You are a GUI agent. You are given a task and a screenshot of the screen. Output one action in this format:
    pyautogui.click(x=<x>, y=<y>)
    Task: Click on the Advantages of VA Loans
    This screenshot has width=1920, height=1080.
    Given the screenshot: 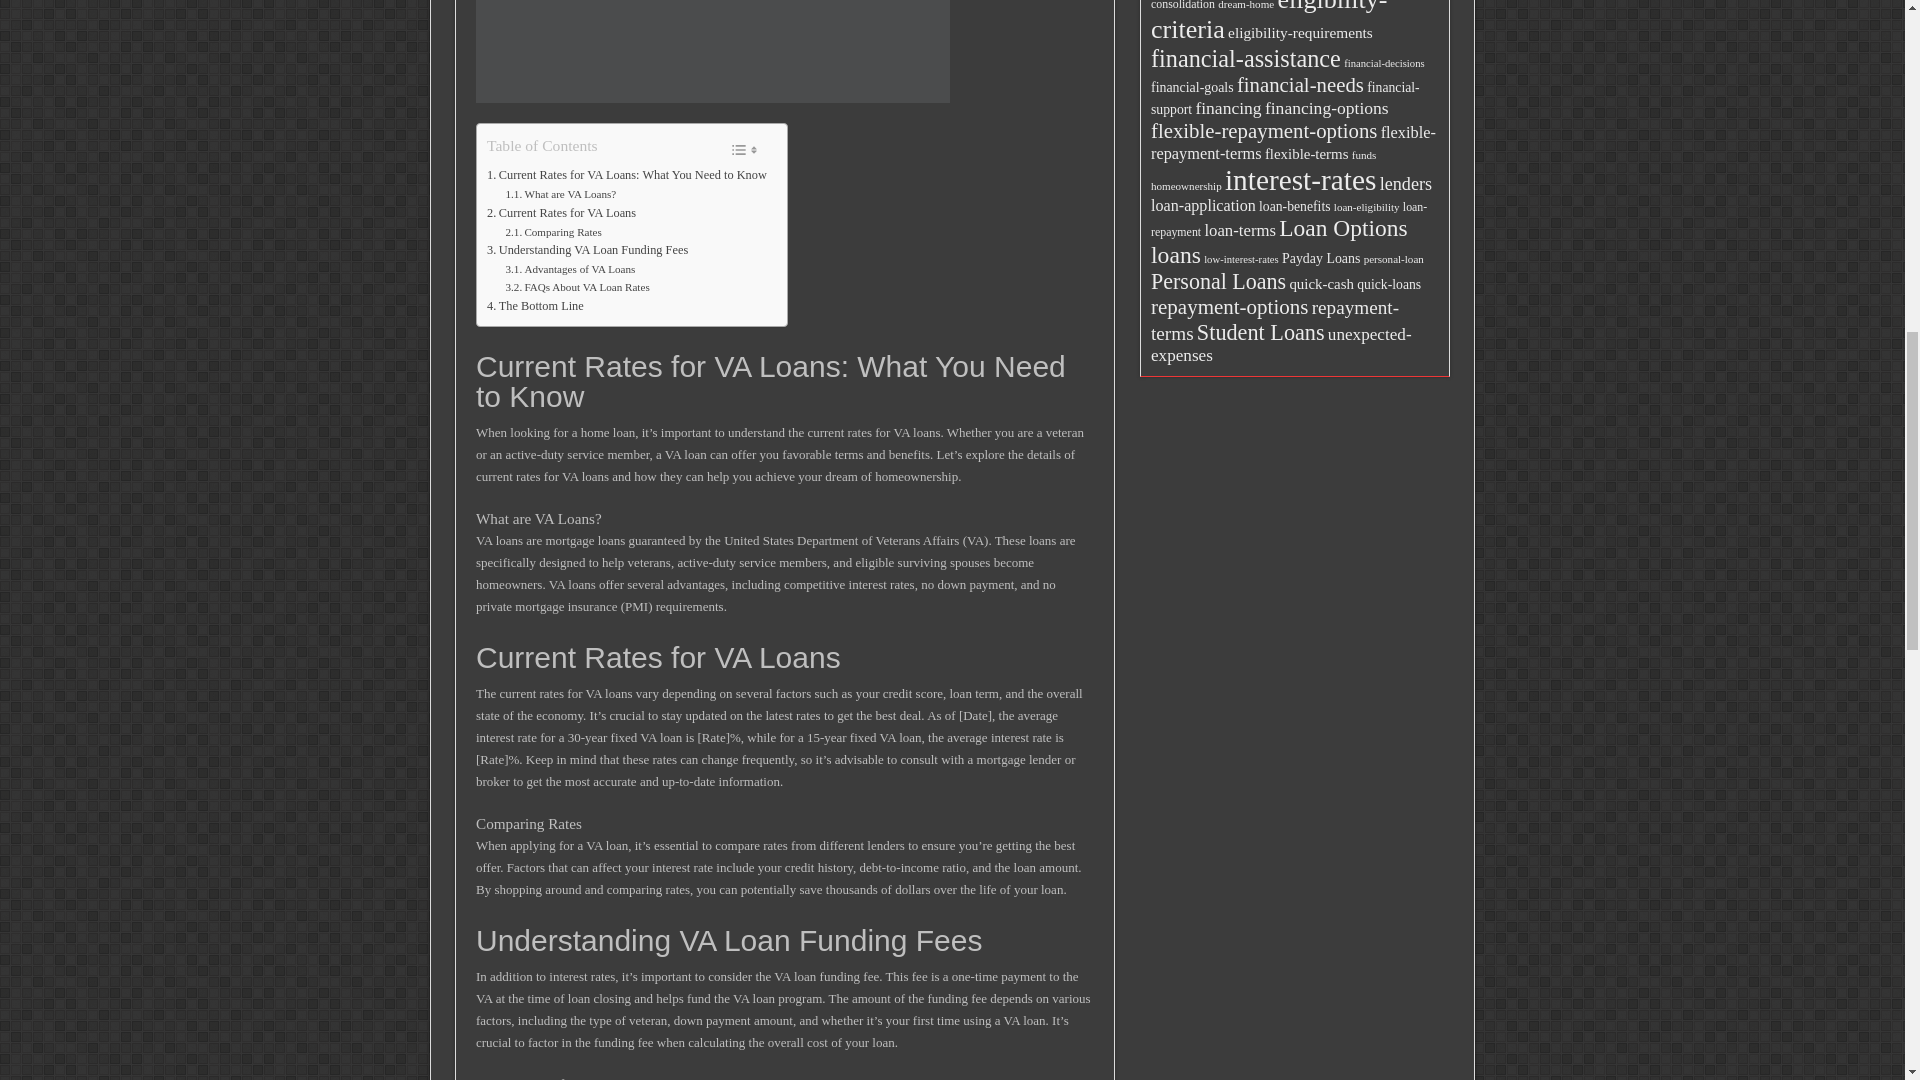 What is the action you would take?
    pyautogui.click(x=570, y=270)
    